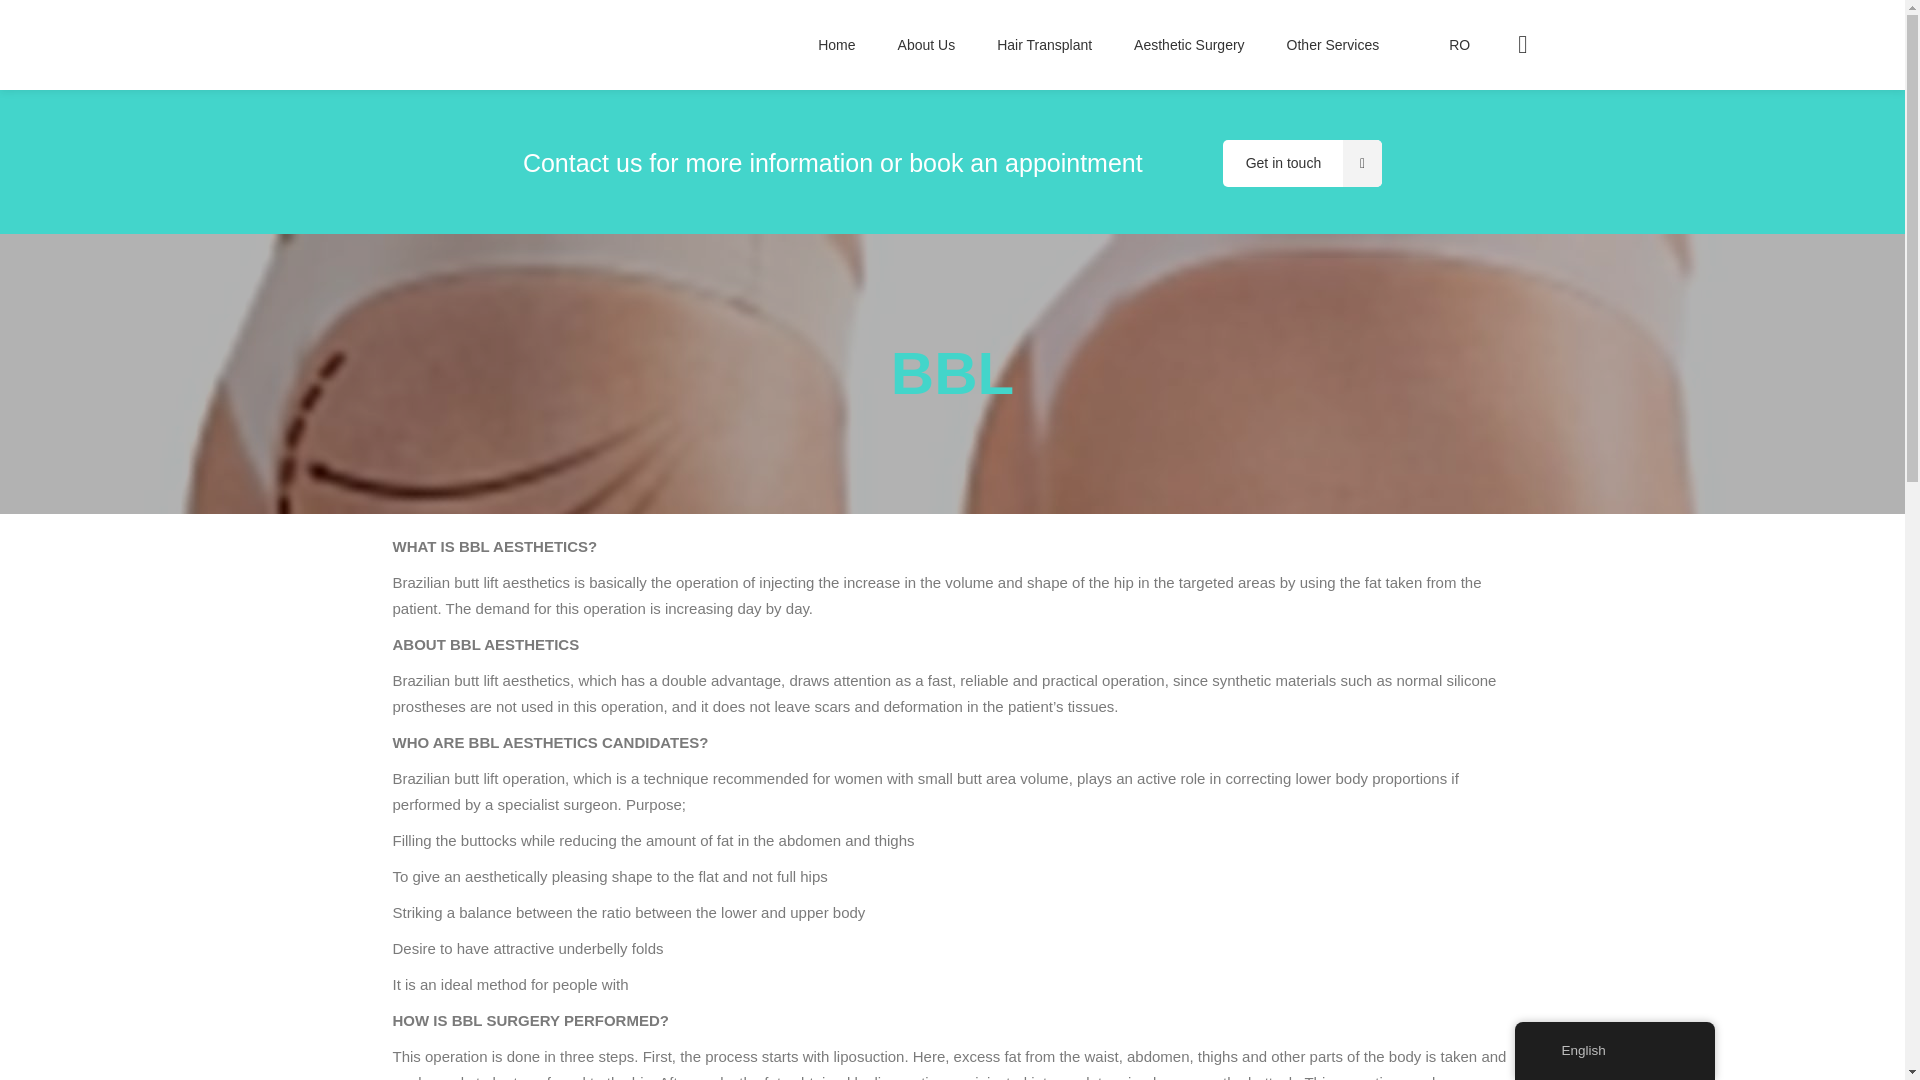 This screenshot has height=1080, width=1920. I want to click on Hair Transplant, so click(1044, 44).